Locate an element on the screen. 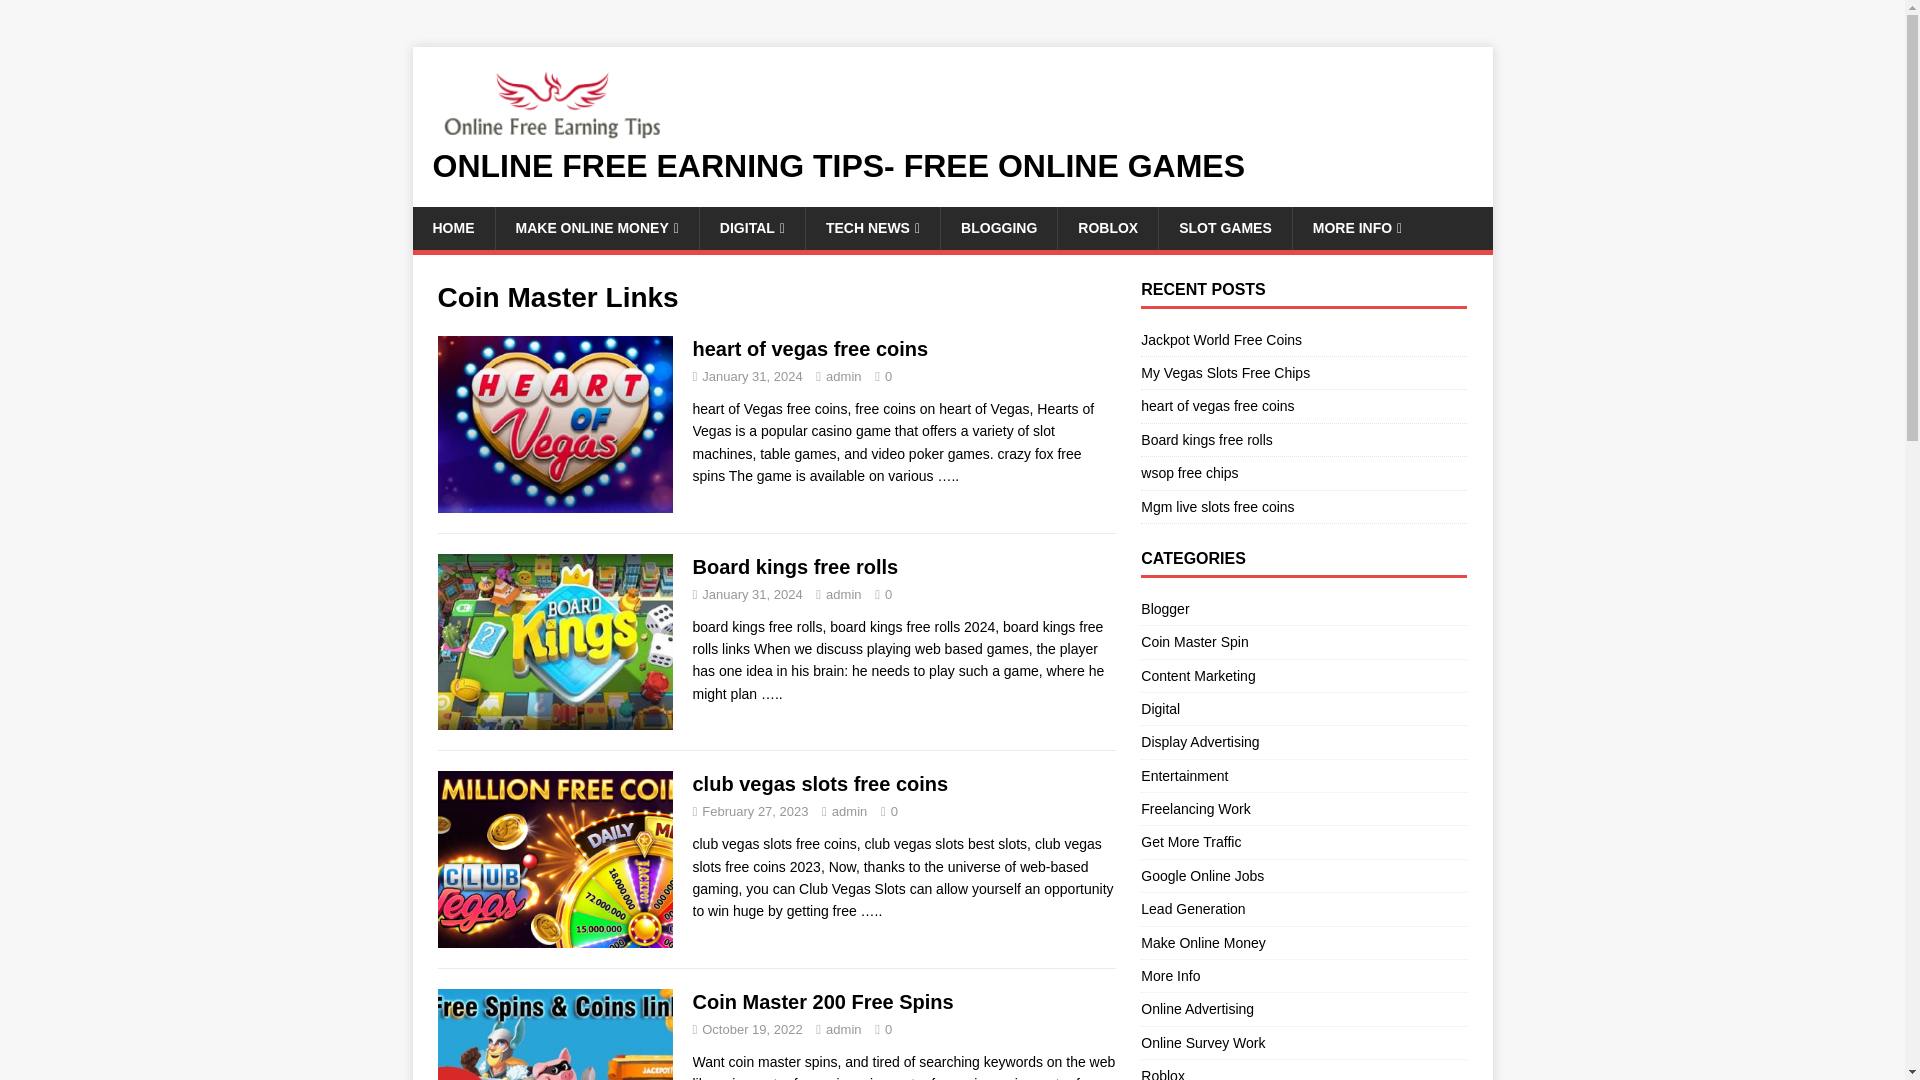 The image size is (1920, 1080). HOME is located at coordinates (452, 228).